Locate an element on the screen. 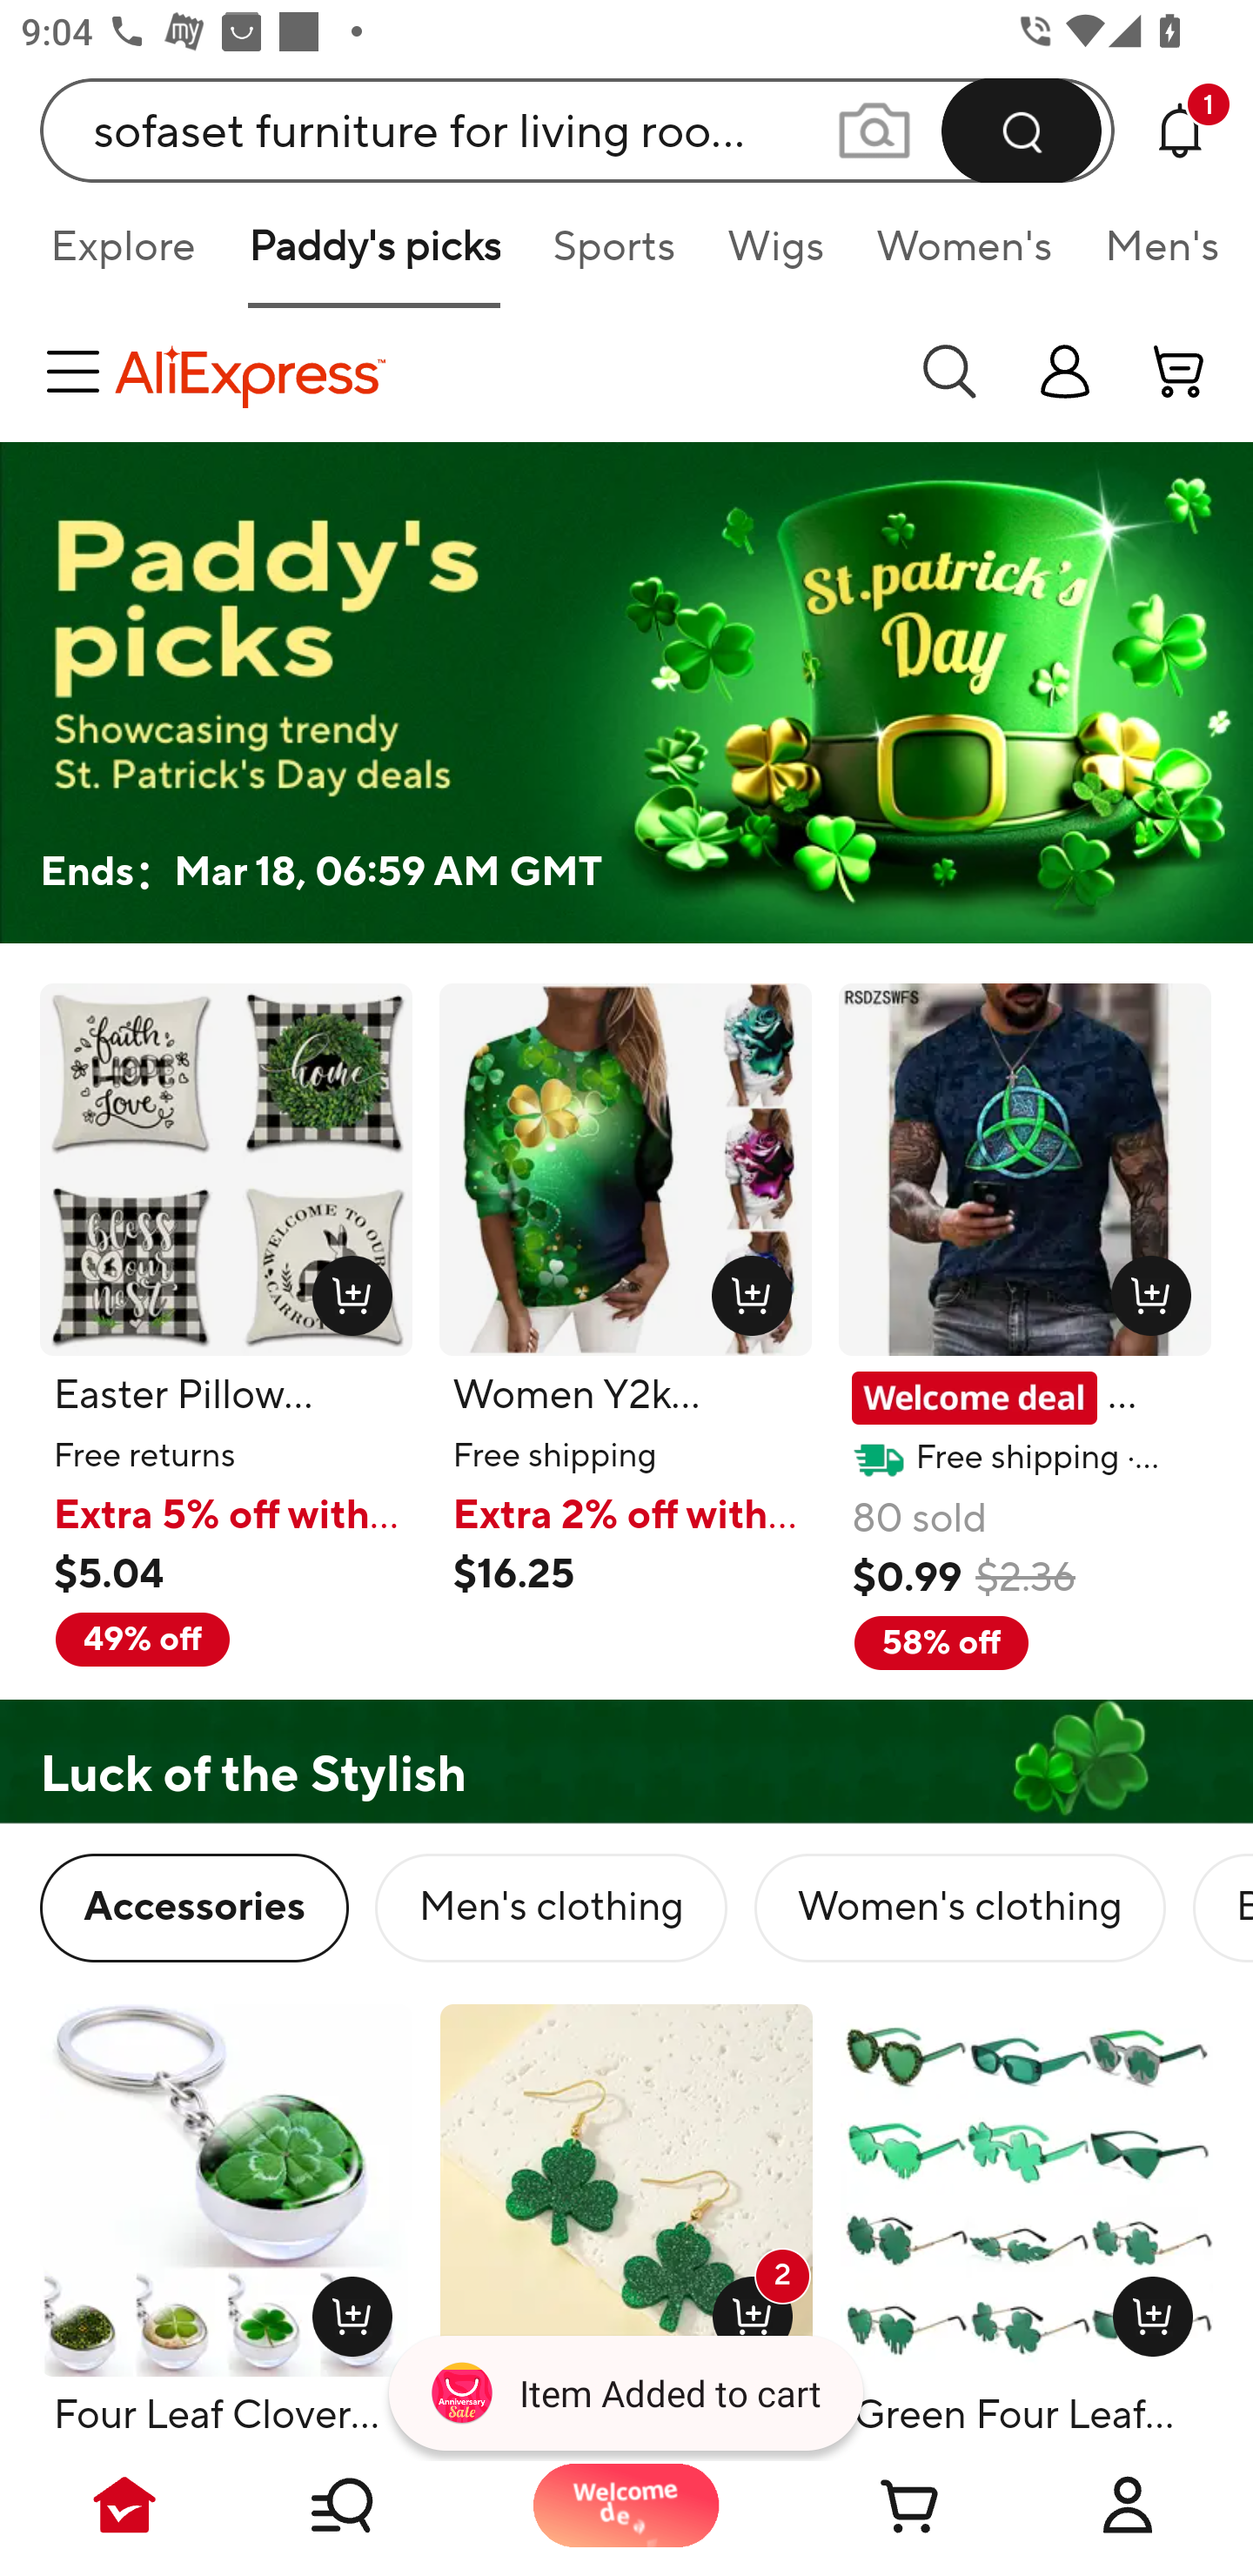 This screenshot has width=1253, height=2576. Men's clothing is located at coordinates (550, 1908).